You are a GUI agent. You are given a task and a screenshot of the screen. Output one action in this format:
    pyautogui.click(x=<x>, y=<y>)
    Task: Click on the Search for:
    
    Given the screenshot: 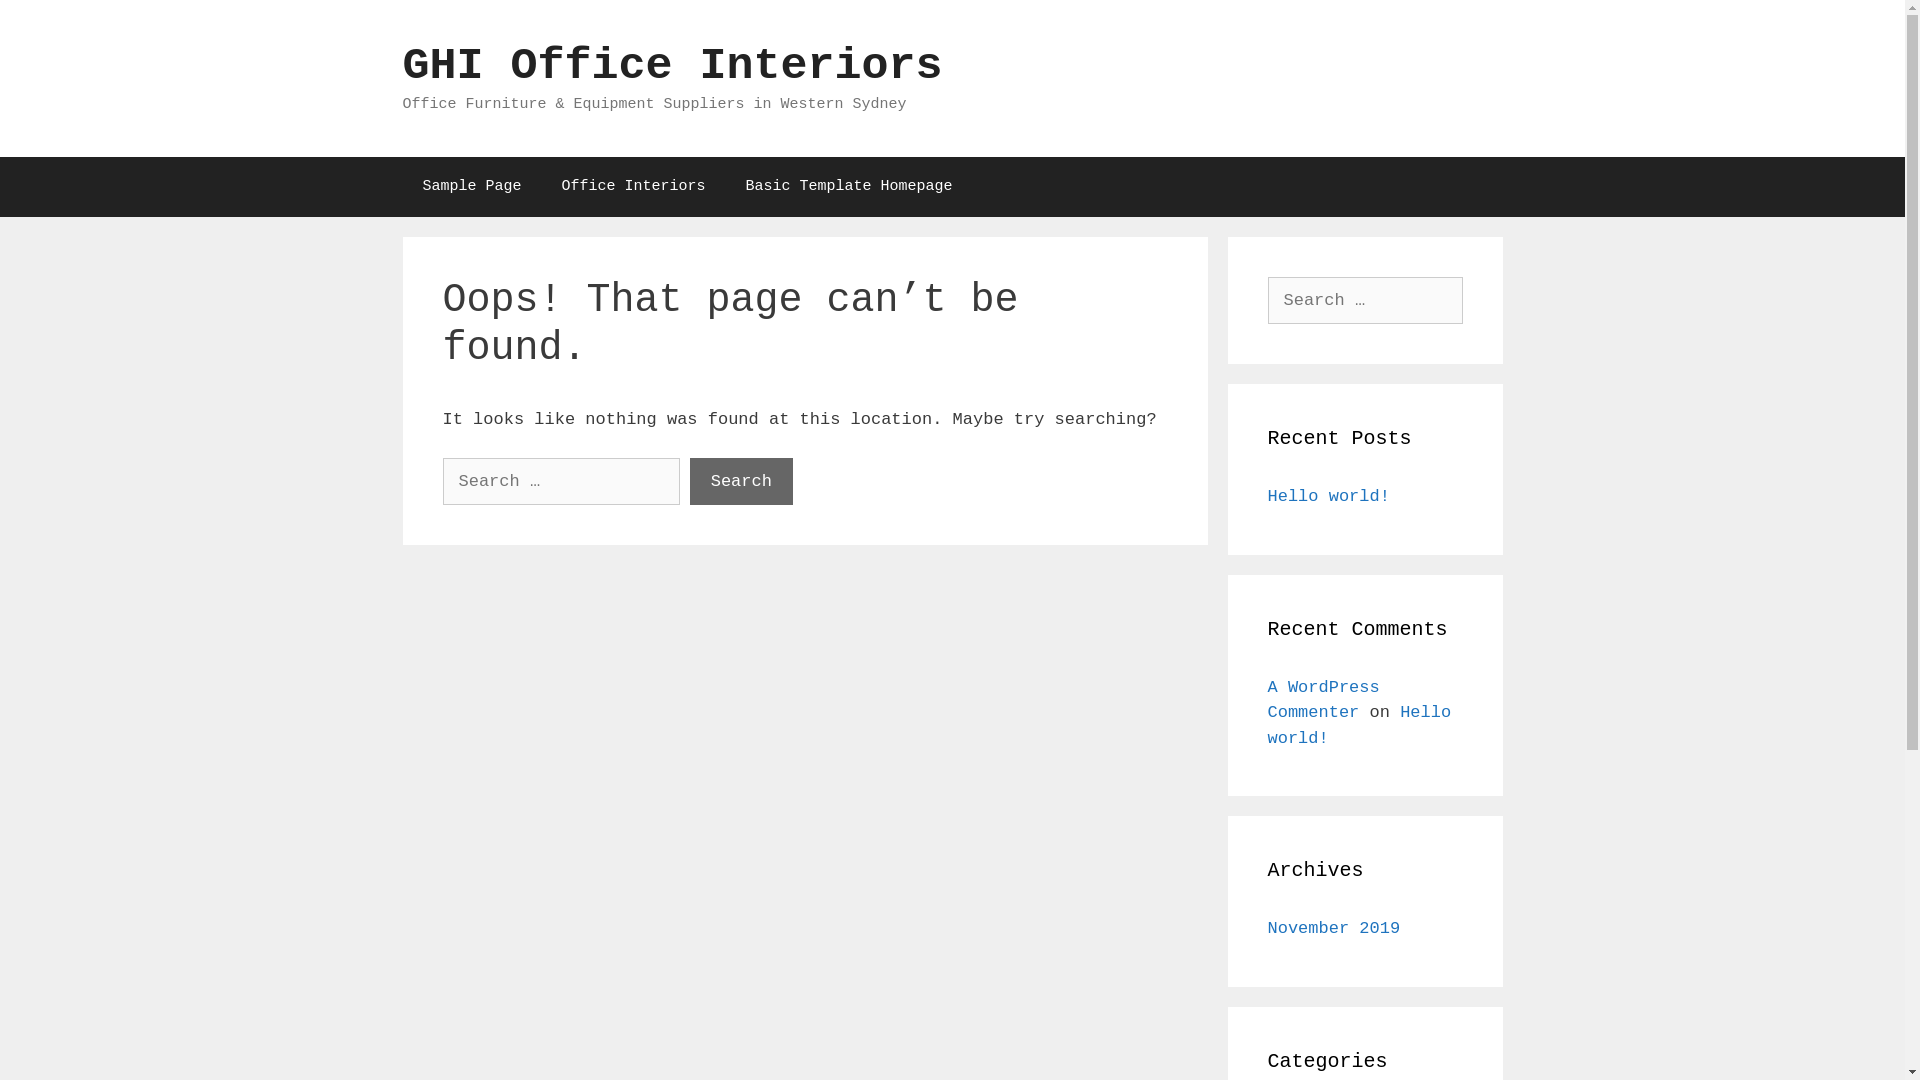 What is the action you would take?
    pyautogui.click(x=1366, y=300)
    